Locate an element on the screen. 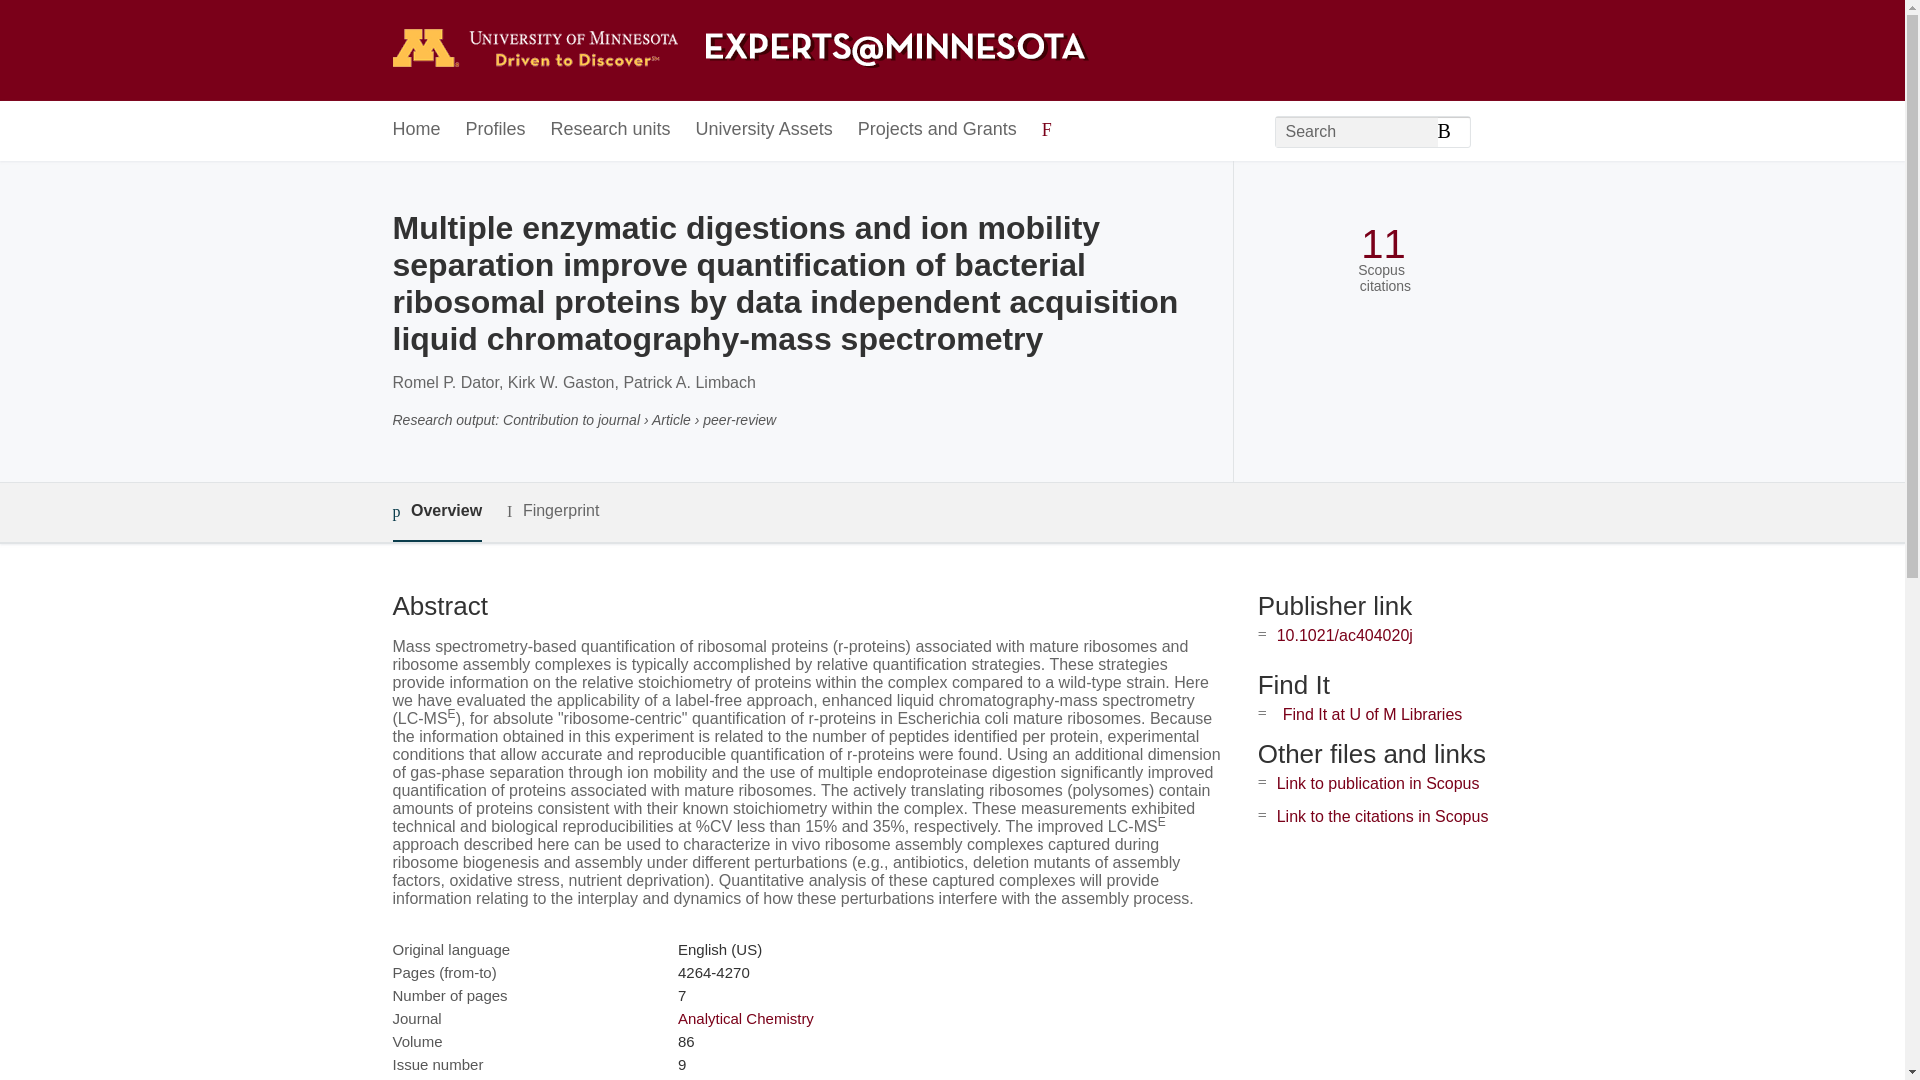 The image size is (1920, 1080). Research units is located at coordinates (610, 130).